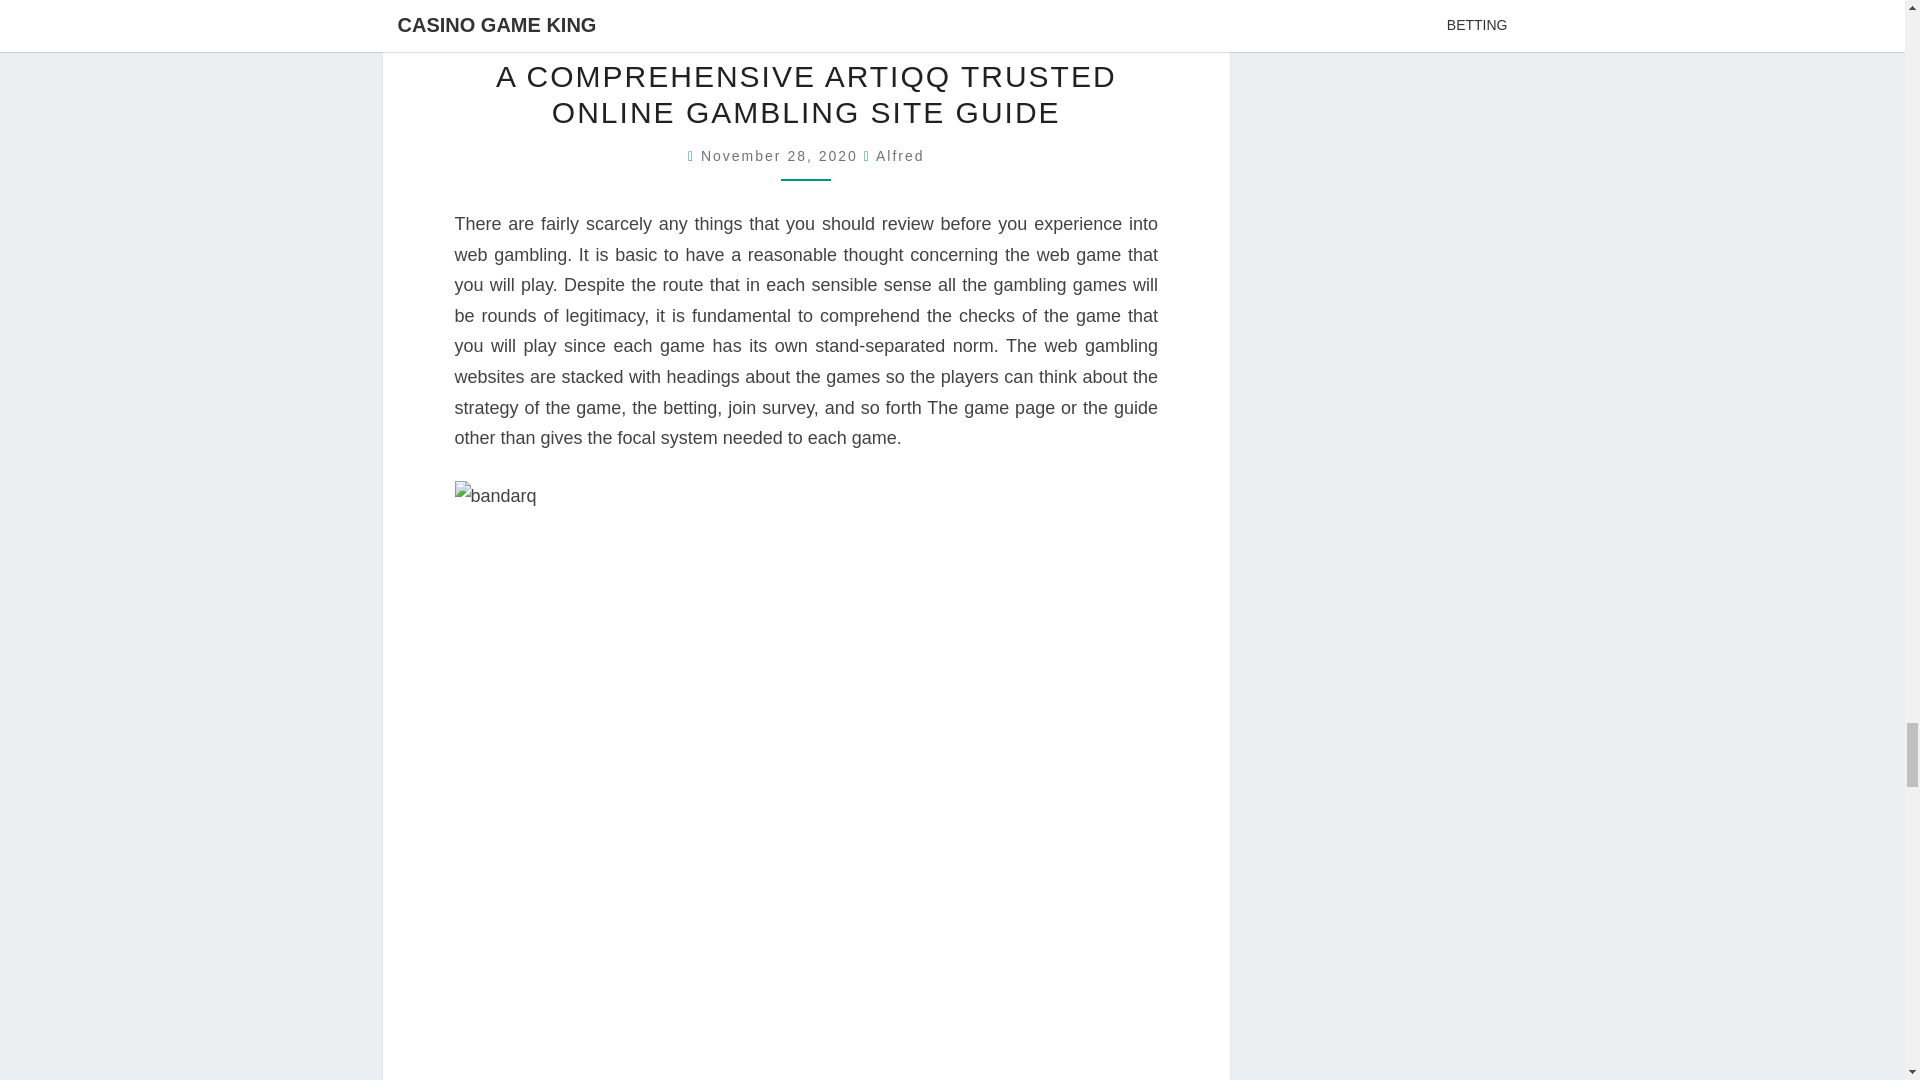 Image resolution: width=1920 pixels, height=1080 pixels. Describe the element at coordinates (900, 156) in the screenshot. I see `Alfred` at that location.